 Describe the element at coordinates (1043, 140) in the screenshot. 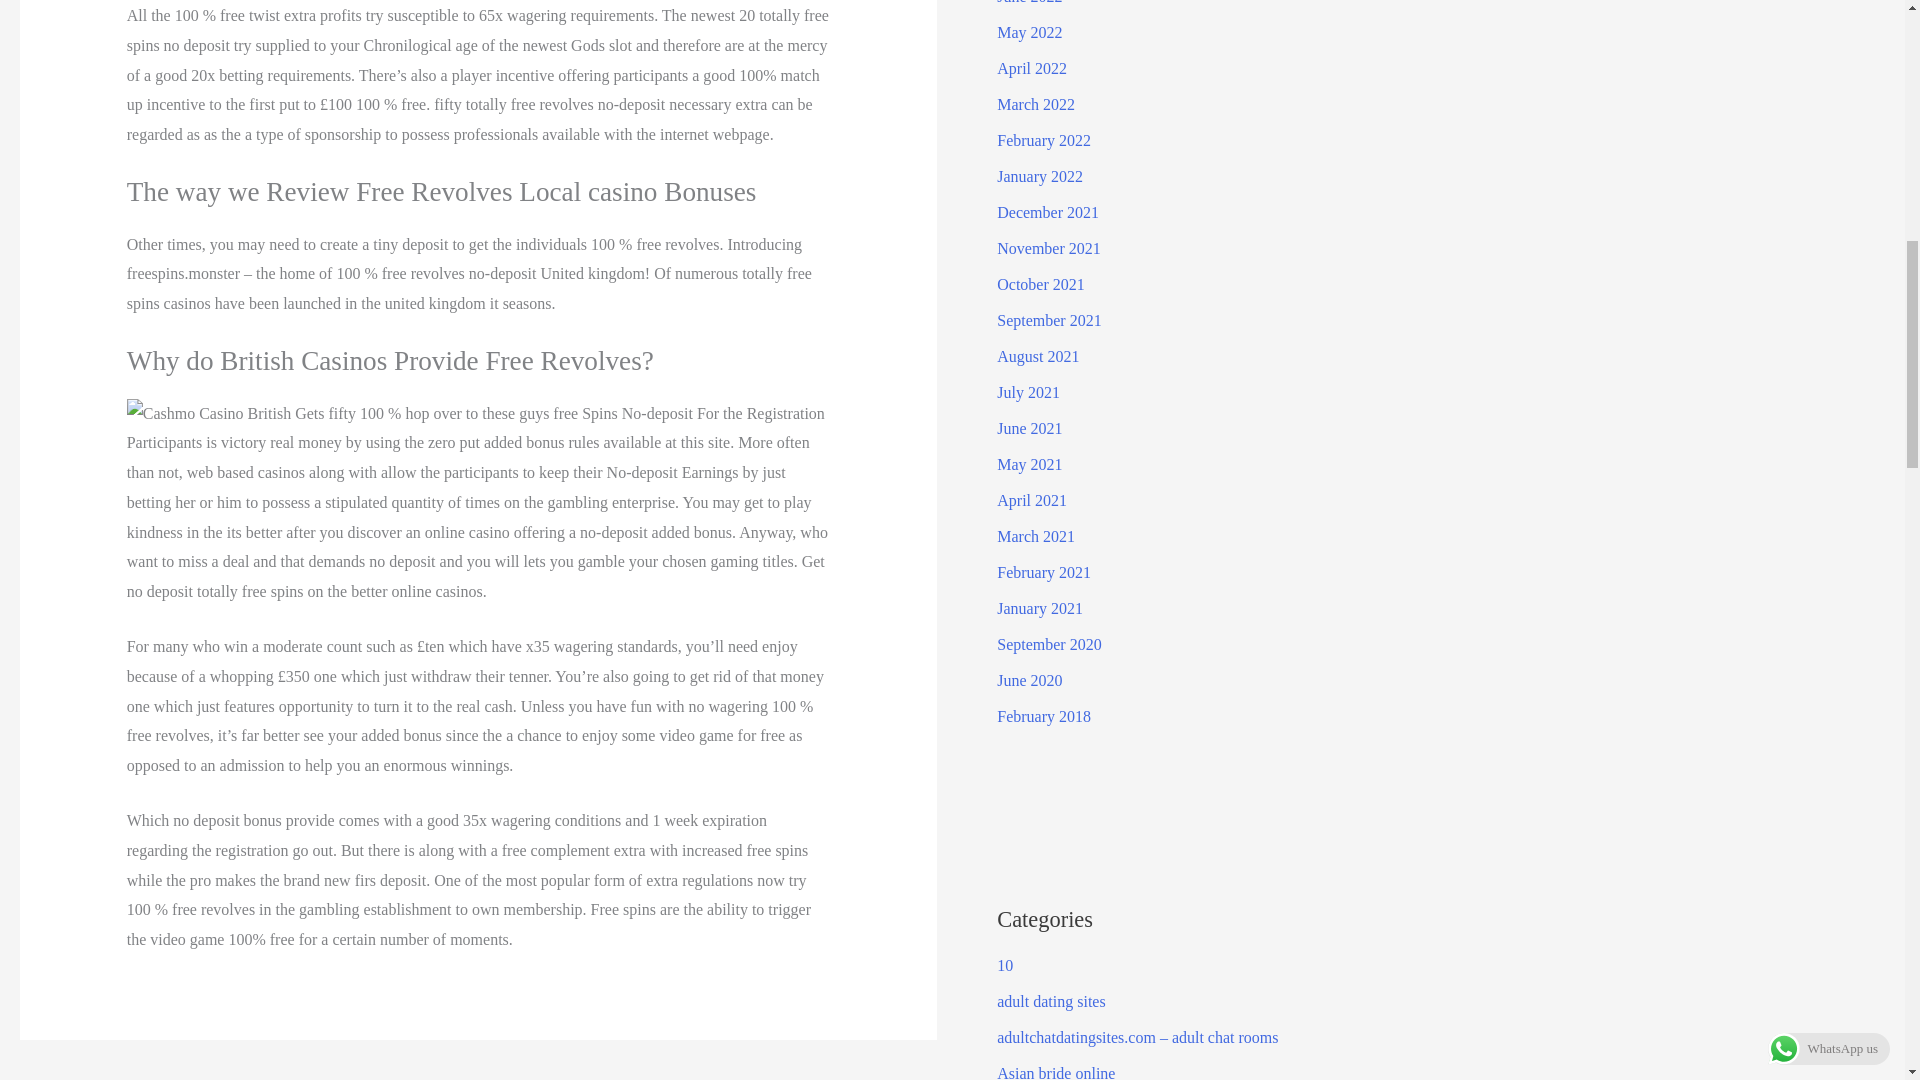

I see `February 2022` at that location.